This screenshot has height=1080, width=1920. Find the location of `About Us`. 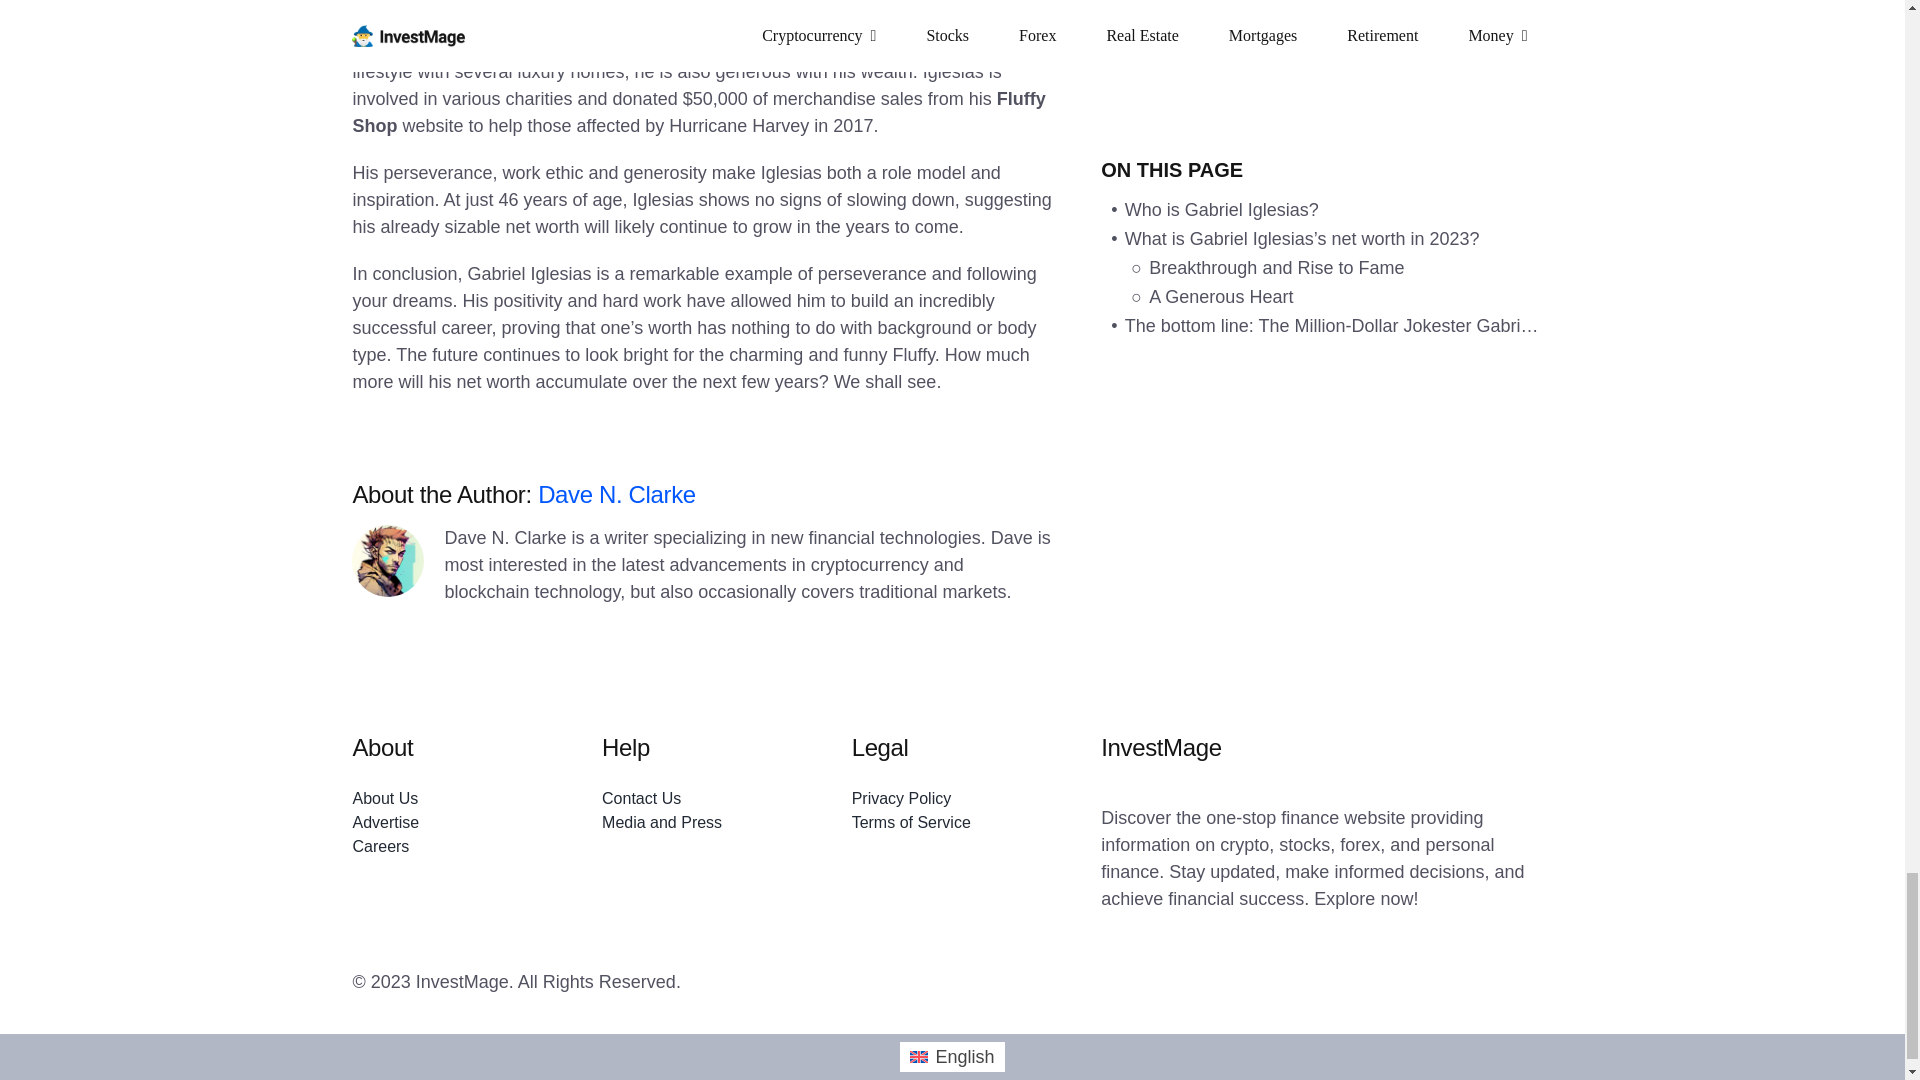

About Us is located at coordinates (452, 799).